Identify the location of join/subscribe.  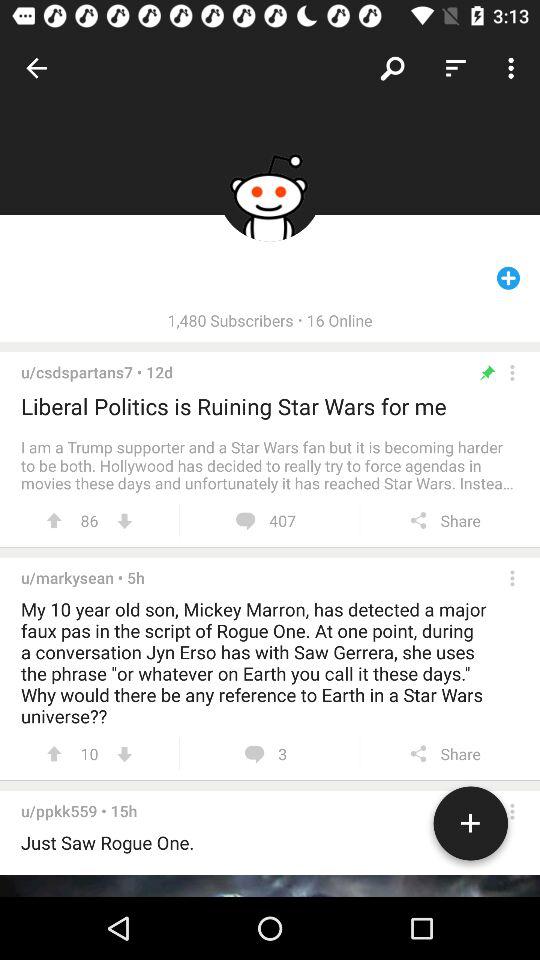
(470, 827).